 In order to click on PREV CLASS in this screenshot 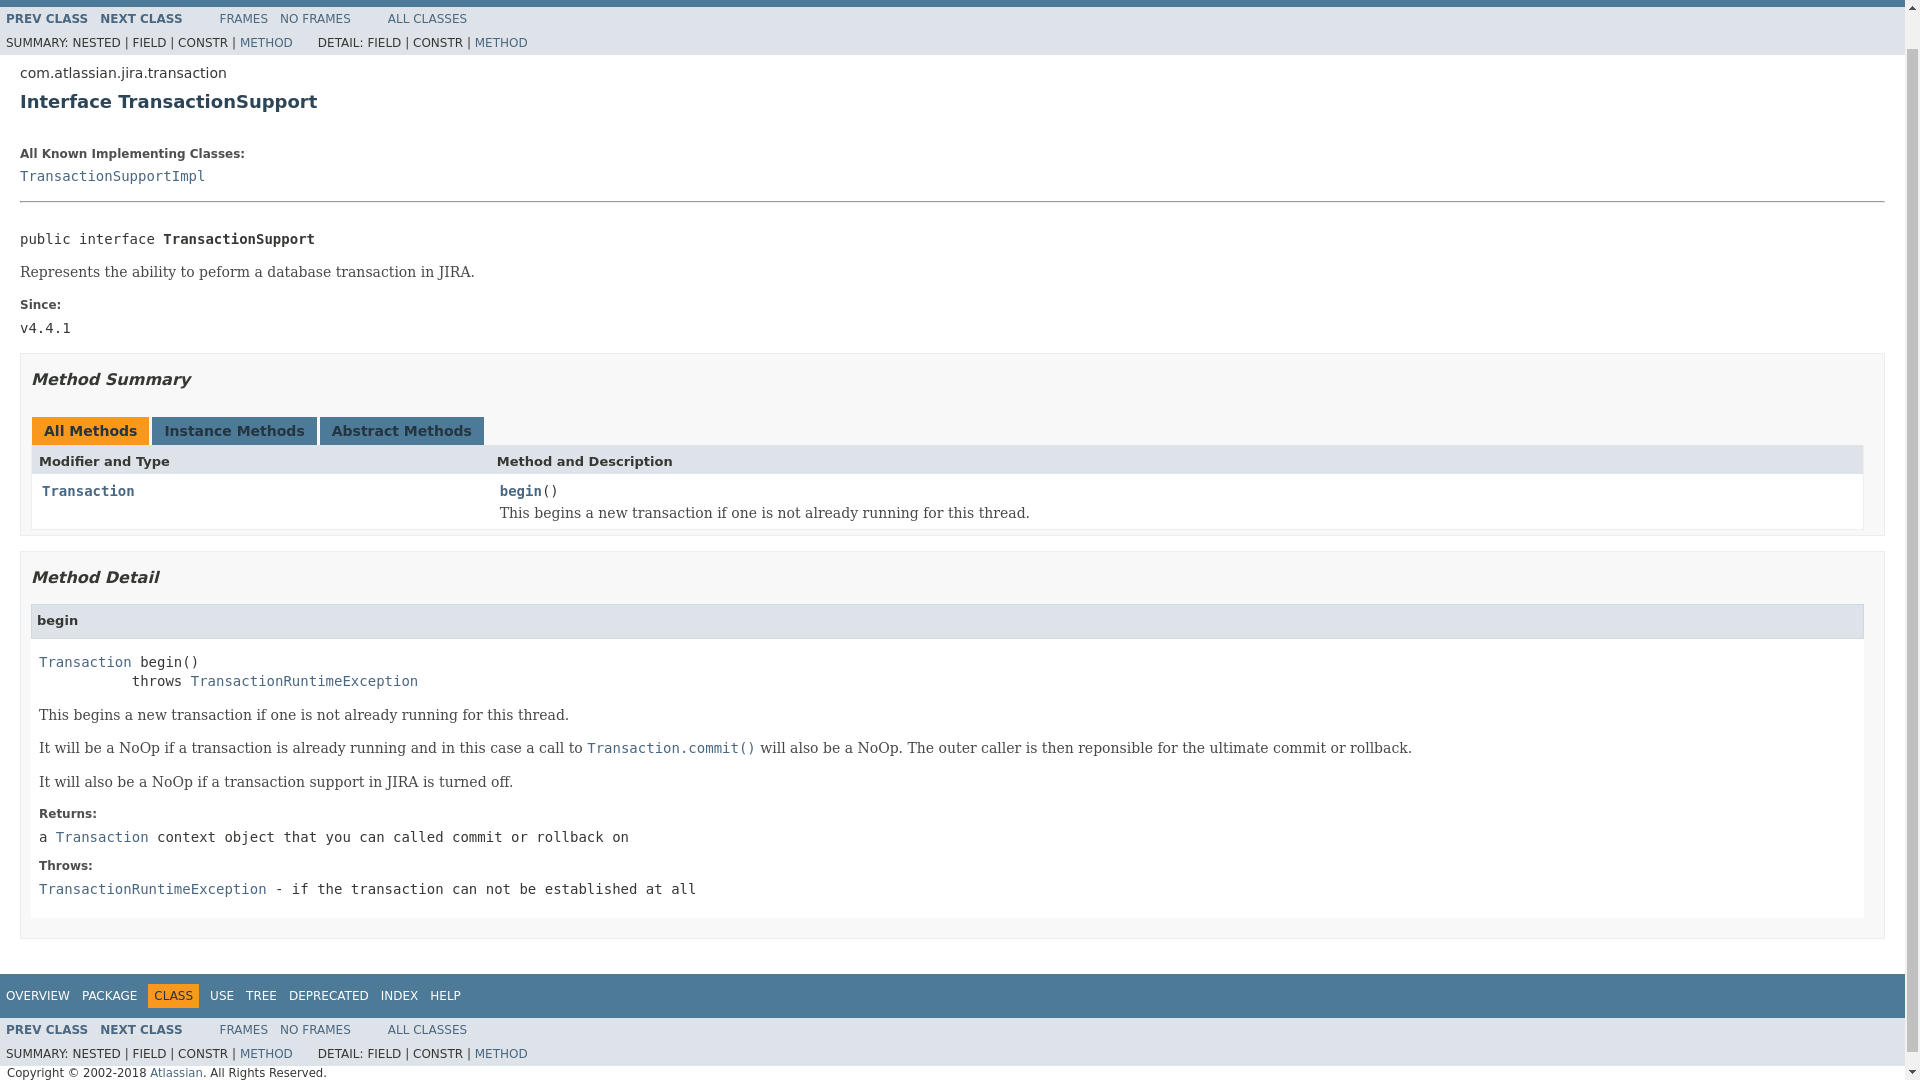, I will do `click(46, 18)`.